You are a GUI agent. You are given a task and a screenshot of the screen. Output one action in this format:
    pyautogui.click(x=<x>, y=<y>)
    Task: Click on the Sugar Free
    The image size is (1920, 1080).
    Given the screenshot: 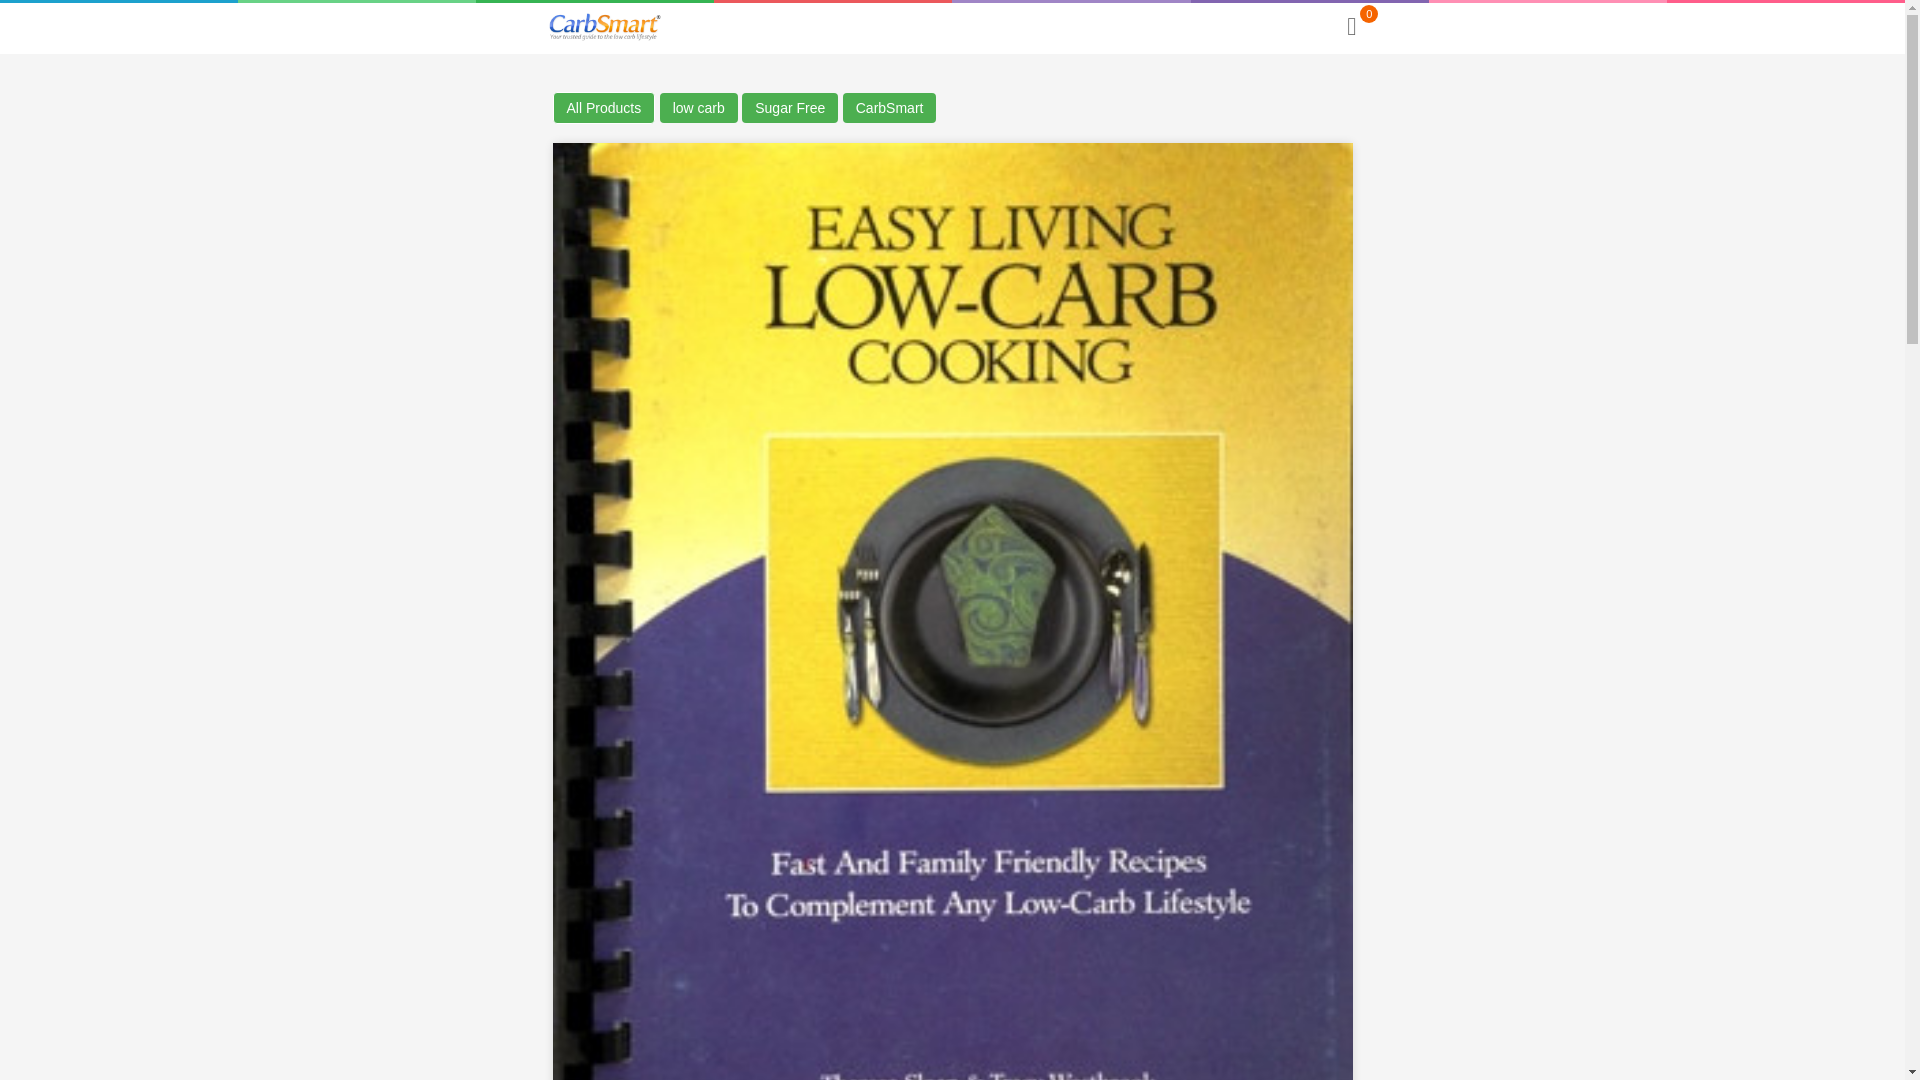 What is the action you would take?
    pyautogui.click(x=789, y=108)
    